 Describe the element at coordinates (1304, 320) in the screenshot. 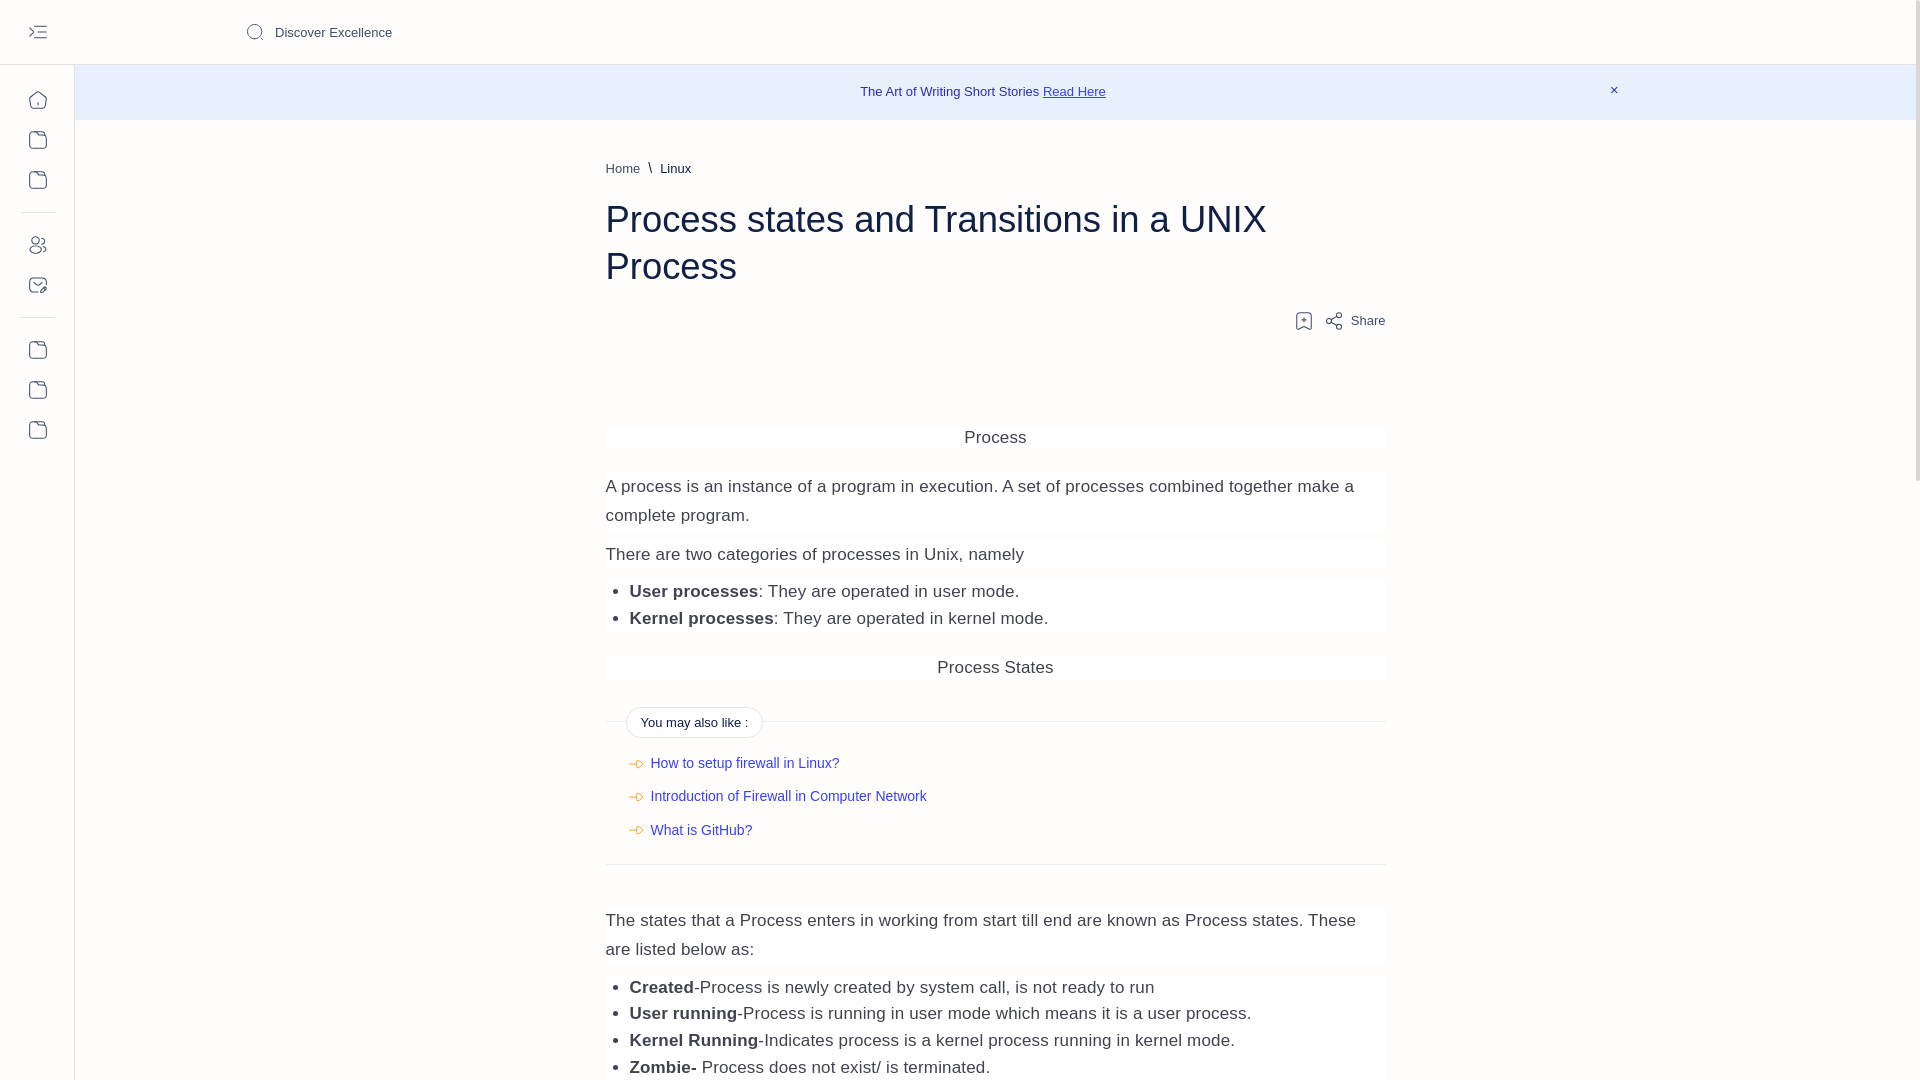

I see `Add to bookmark` at that location.